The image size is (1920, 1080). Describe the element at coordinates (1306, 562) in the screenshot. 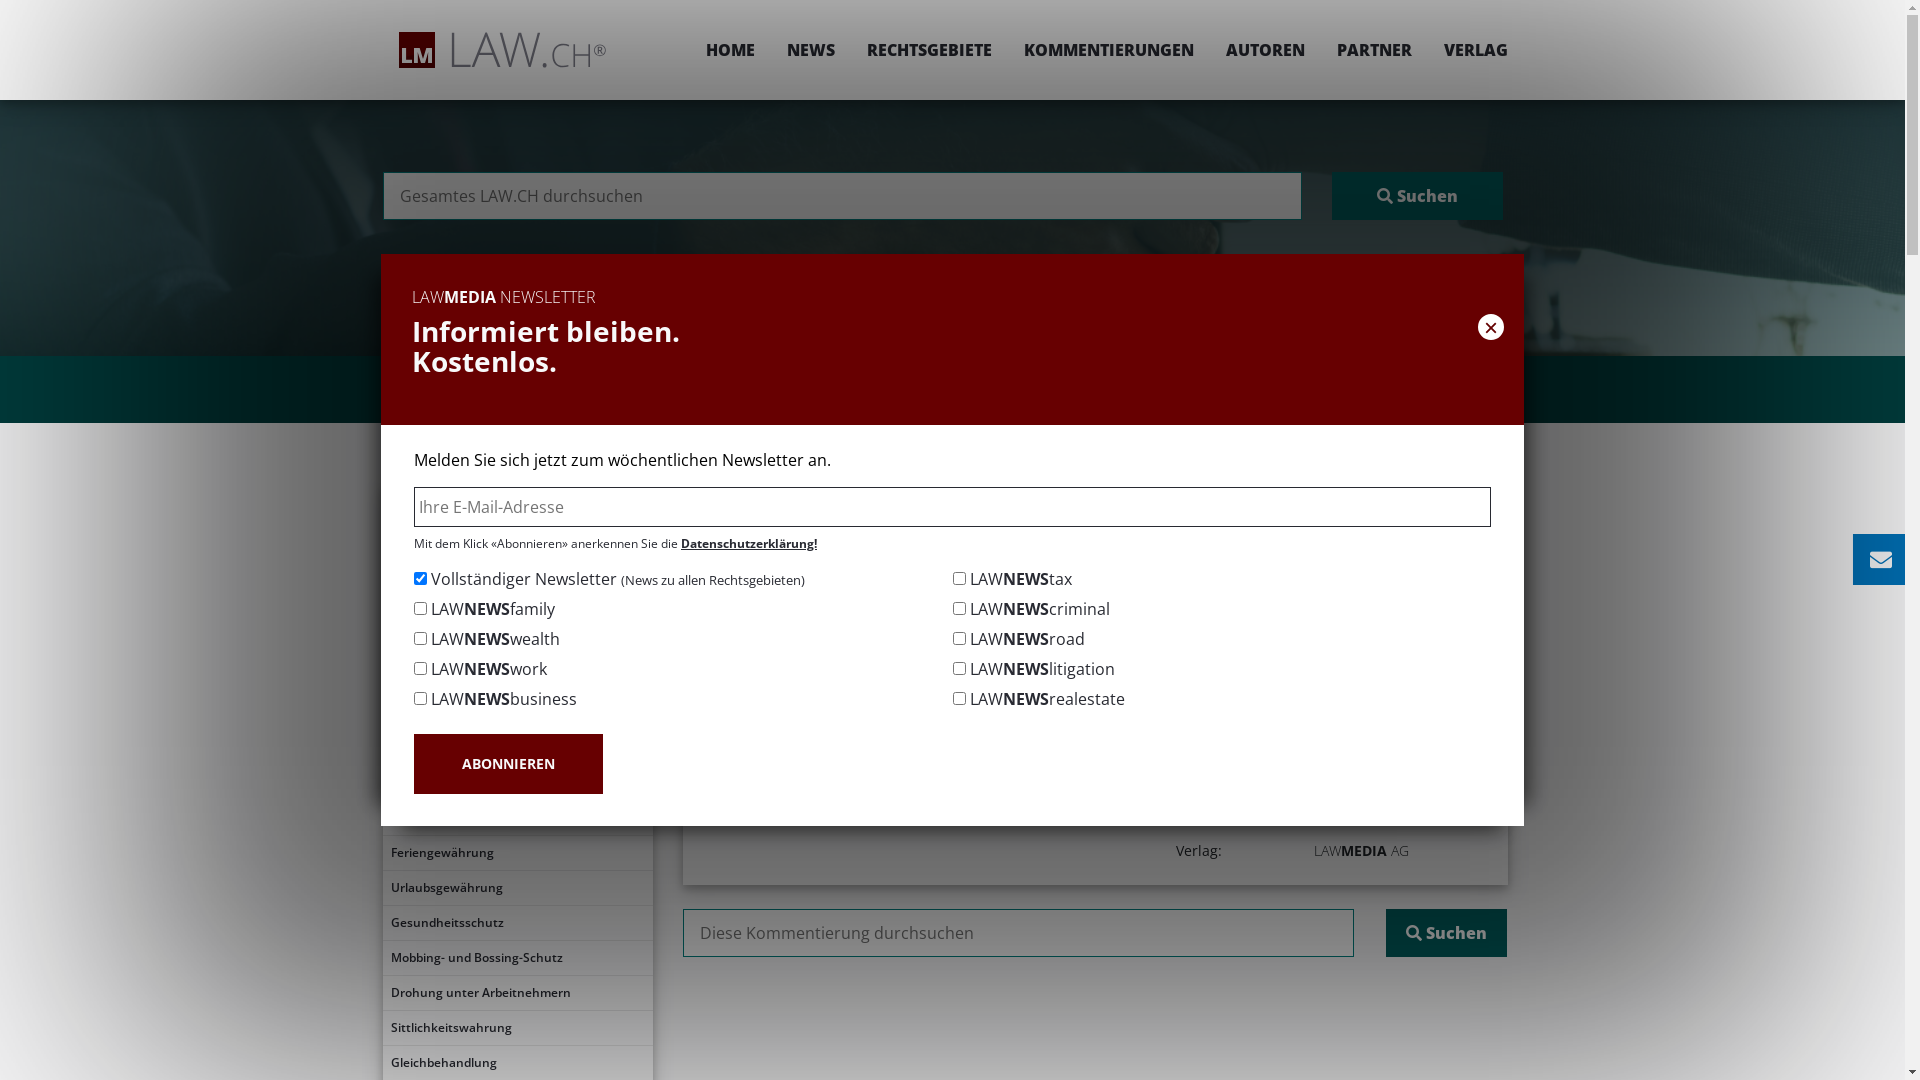

I see ` TEILEN` at that location.